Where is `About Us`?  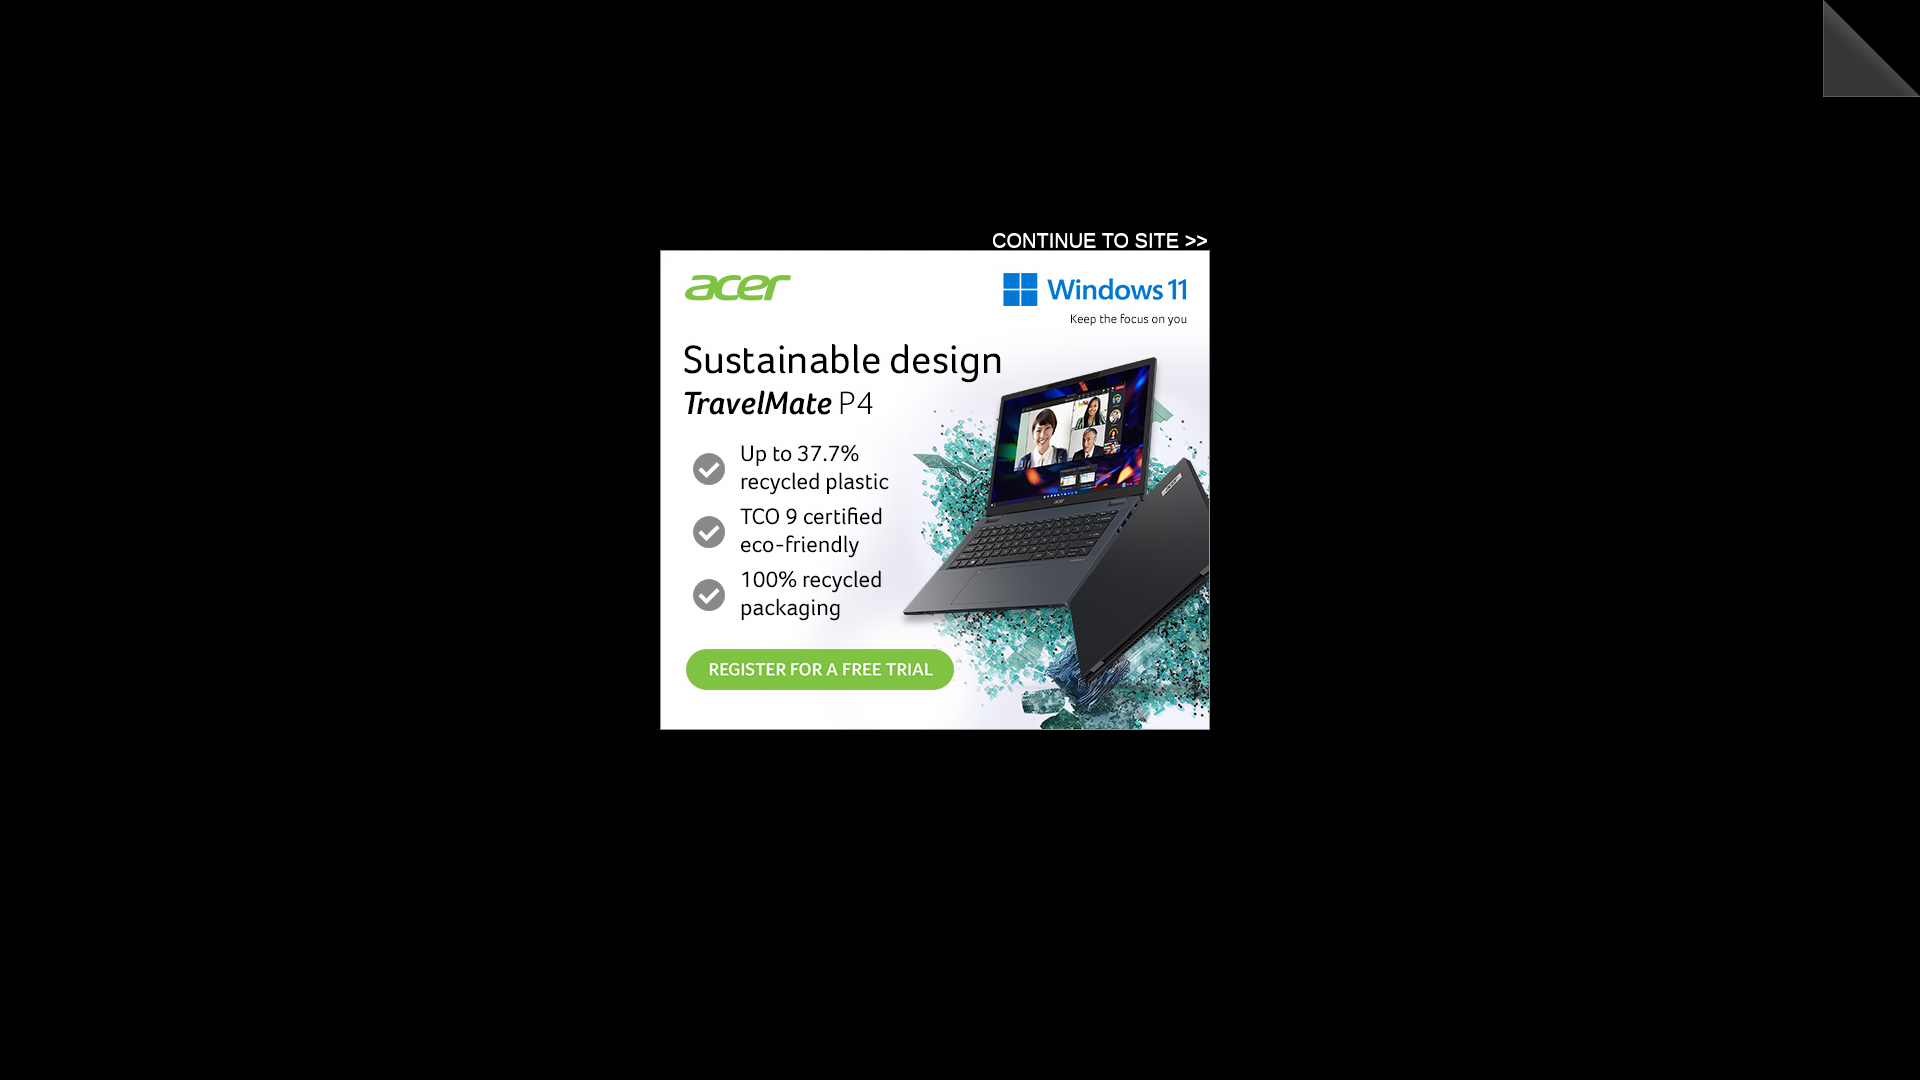
About Us is located at coordinates (901, 243).